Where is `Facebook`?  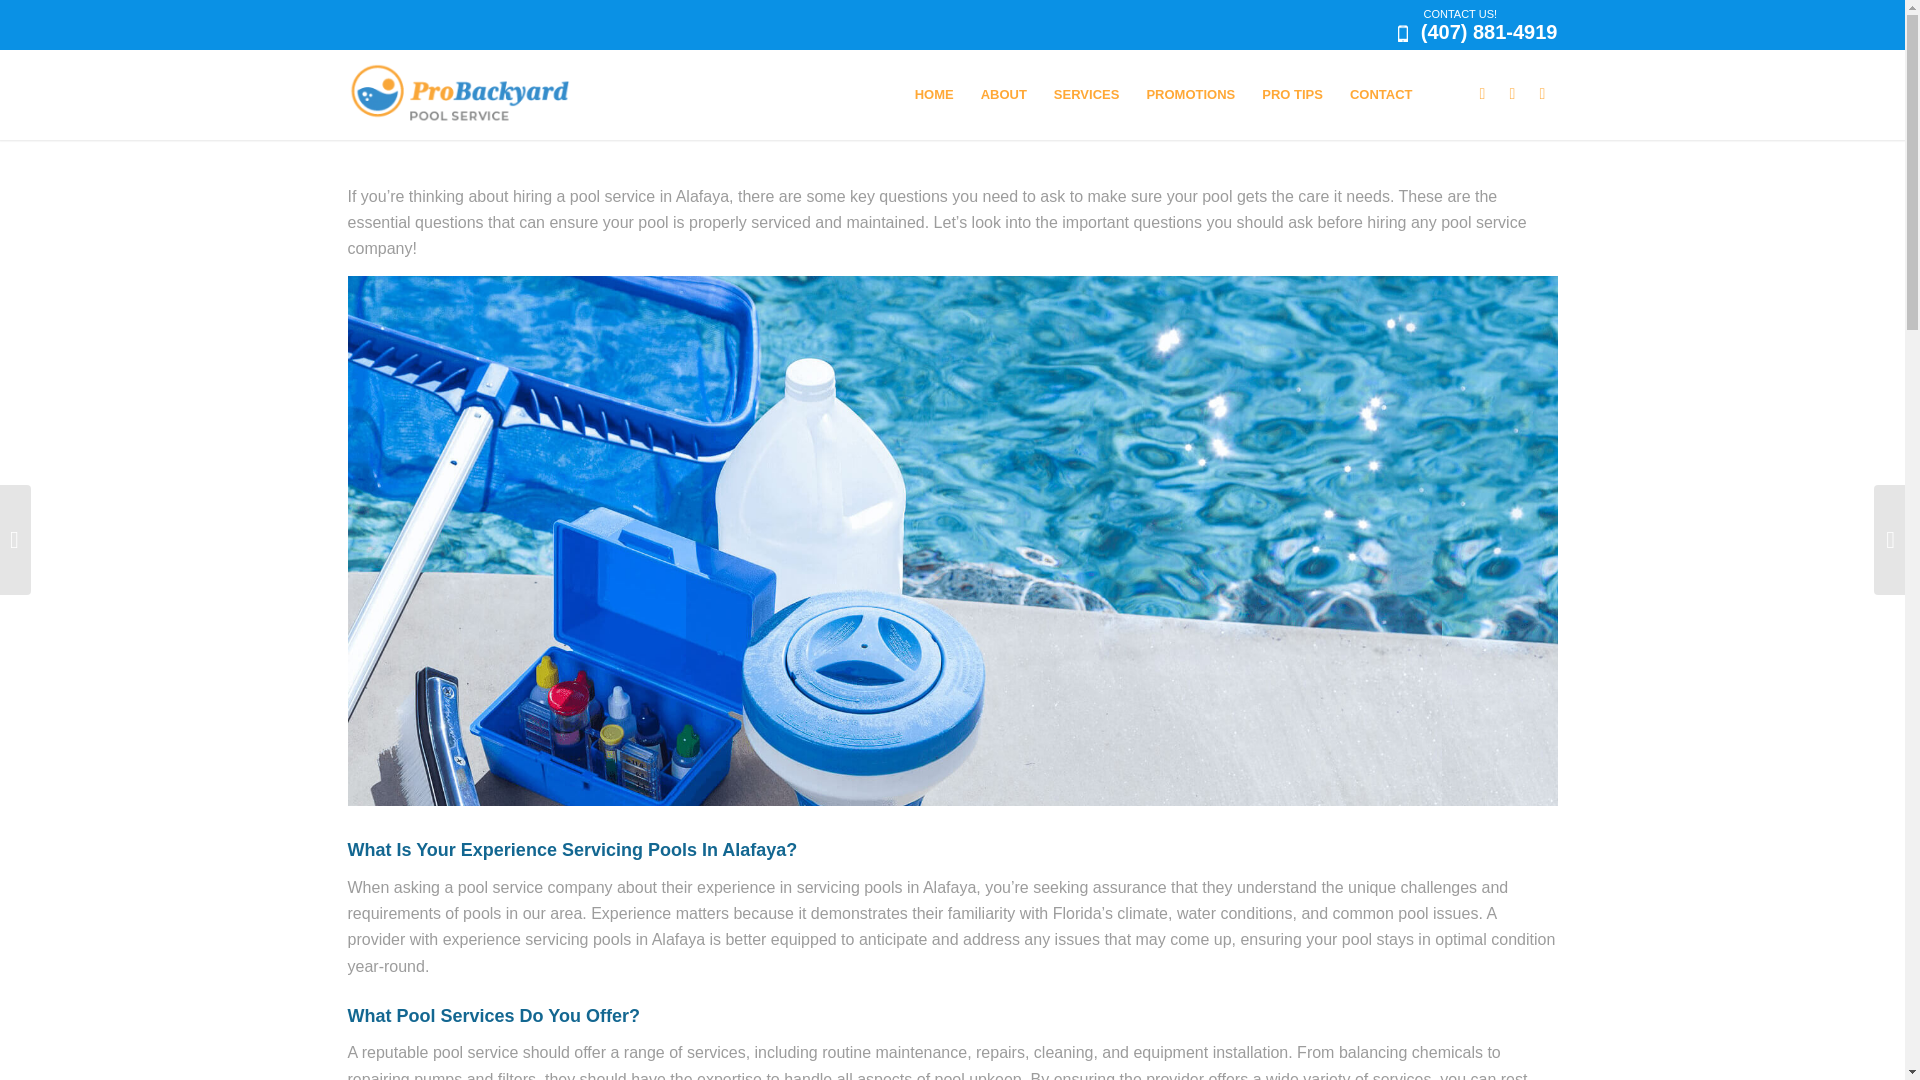 Facebook is located at coordinates (1482, 92).